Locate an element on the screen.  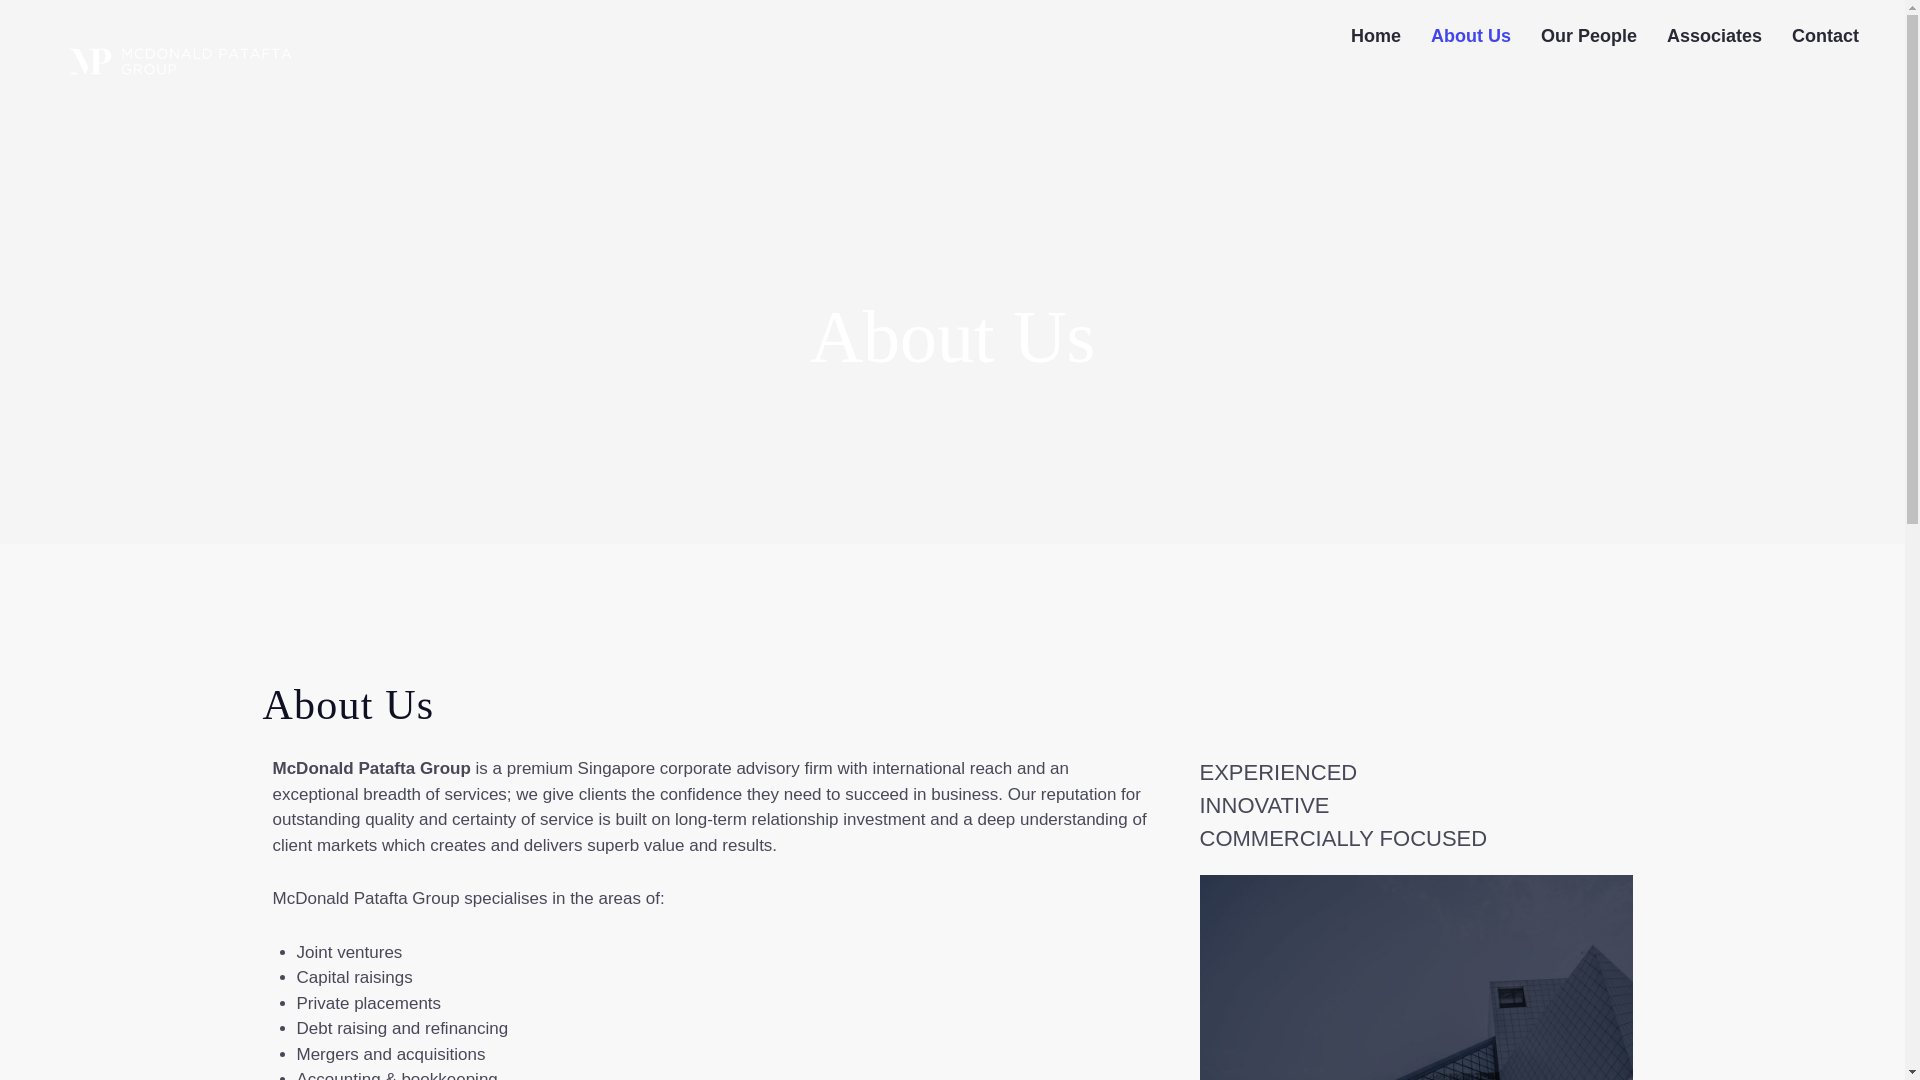
About Us is located at coordinates (1471, 36).